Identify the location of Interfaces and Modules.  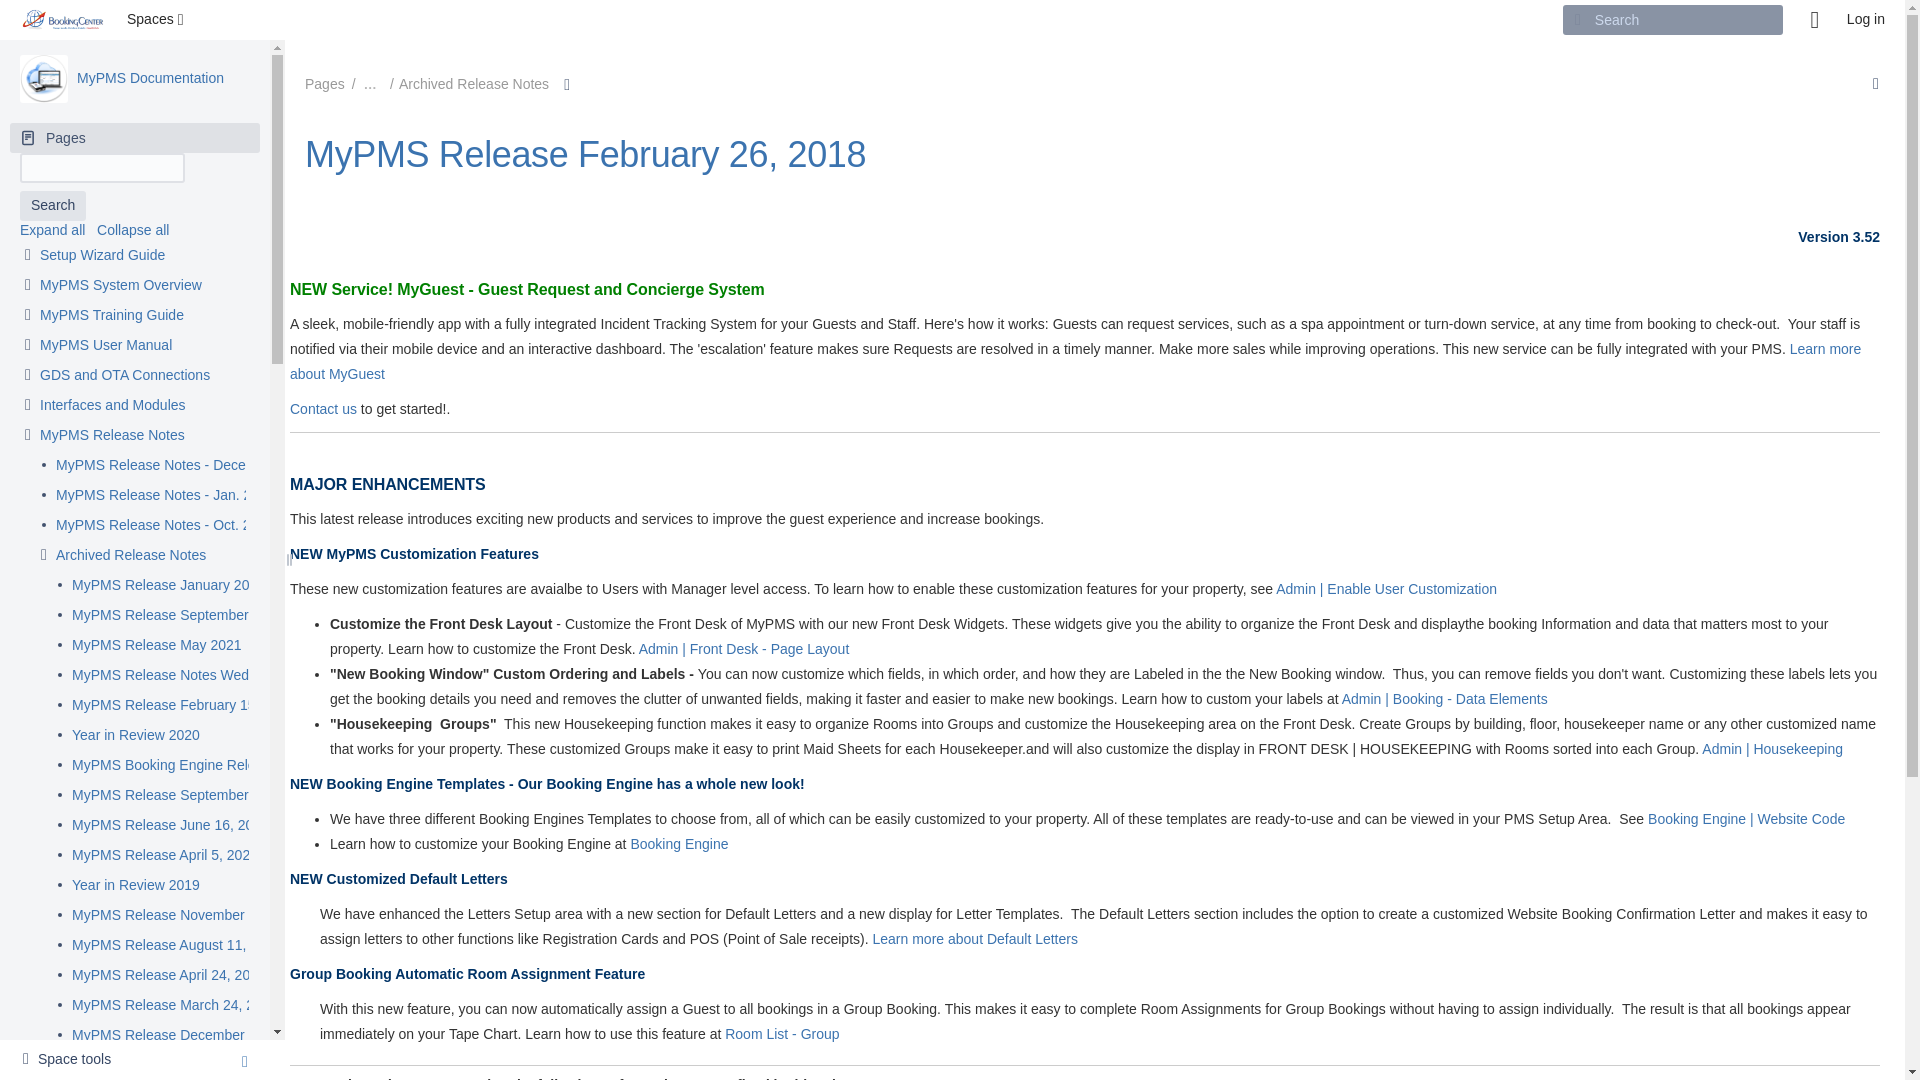
(113, 406).